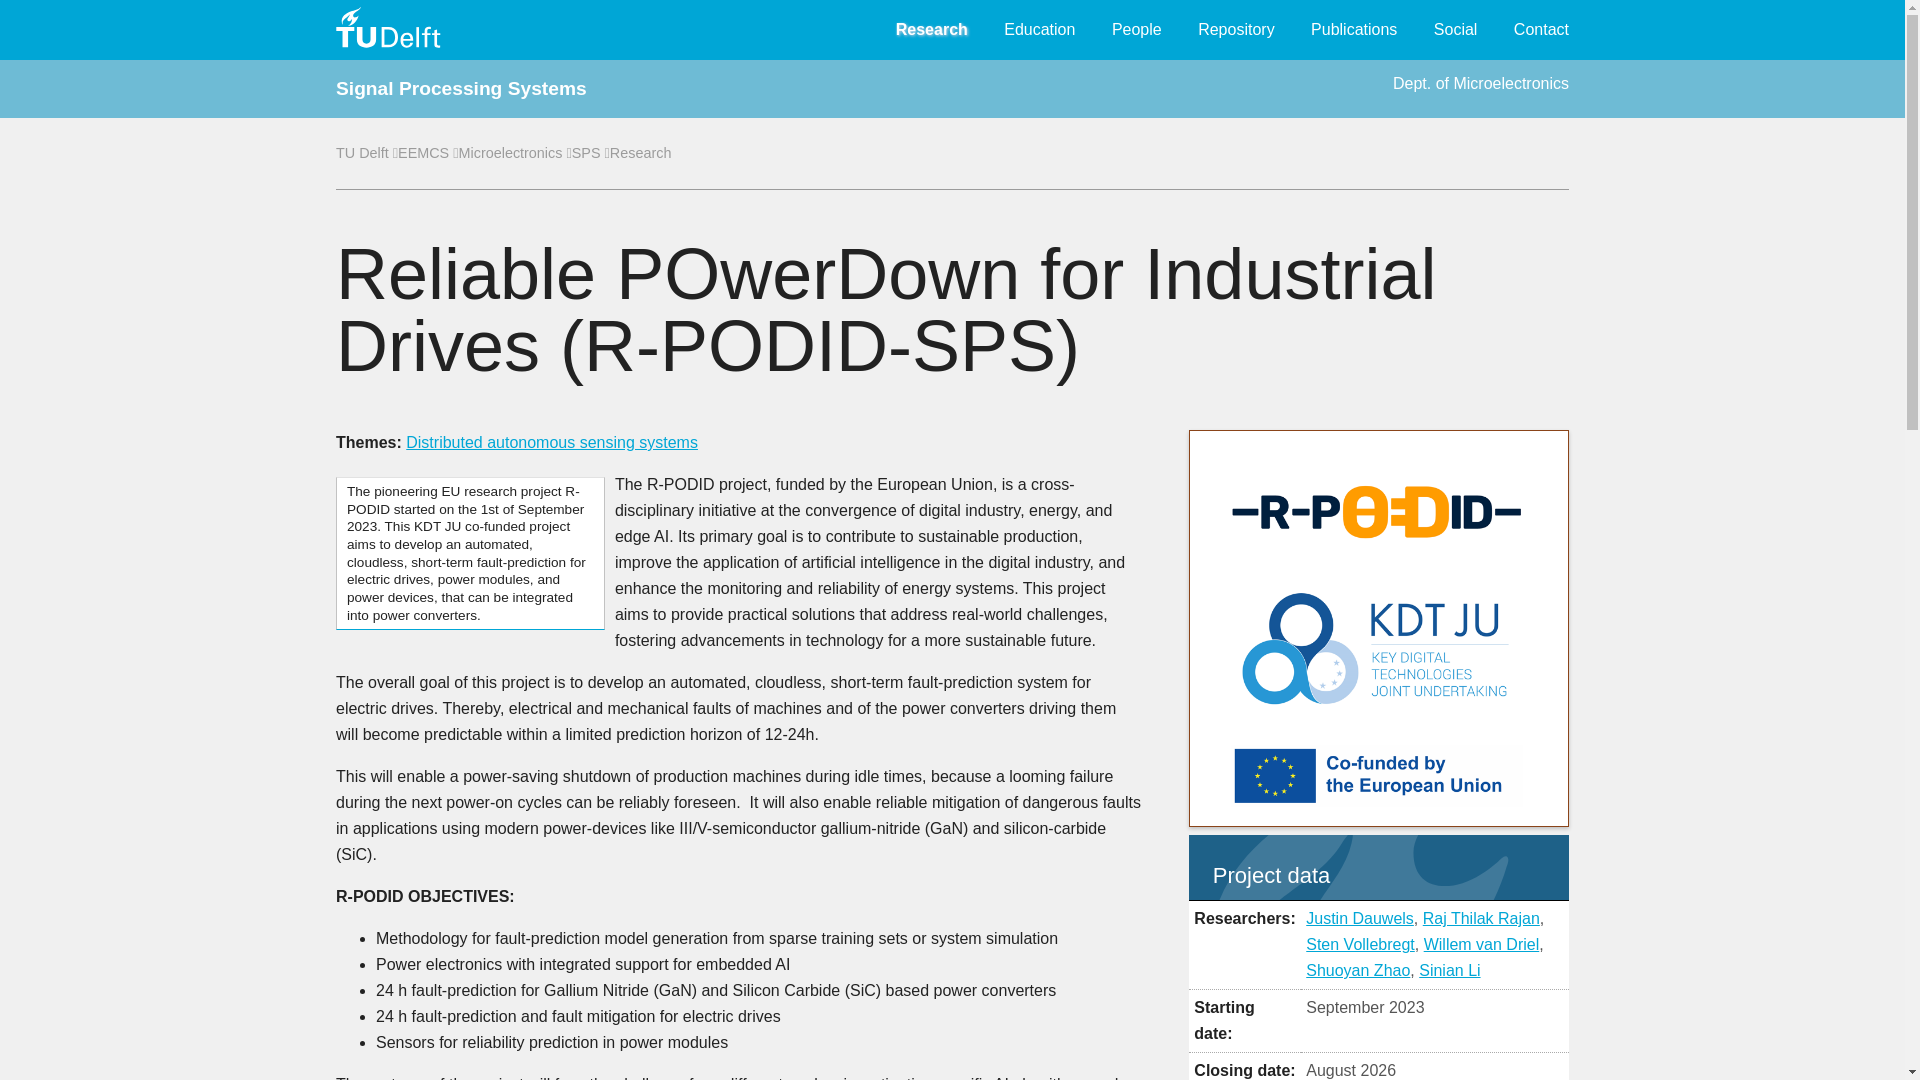 This screenshot has width=1920, height=1080. What do you see at coordinates (1449, 970) in the screenshot?
I see `Sinian Li` at bounding box center [1449, 970].